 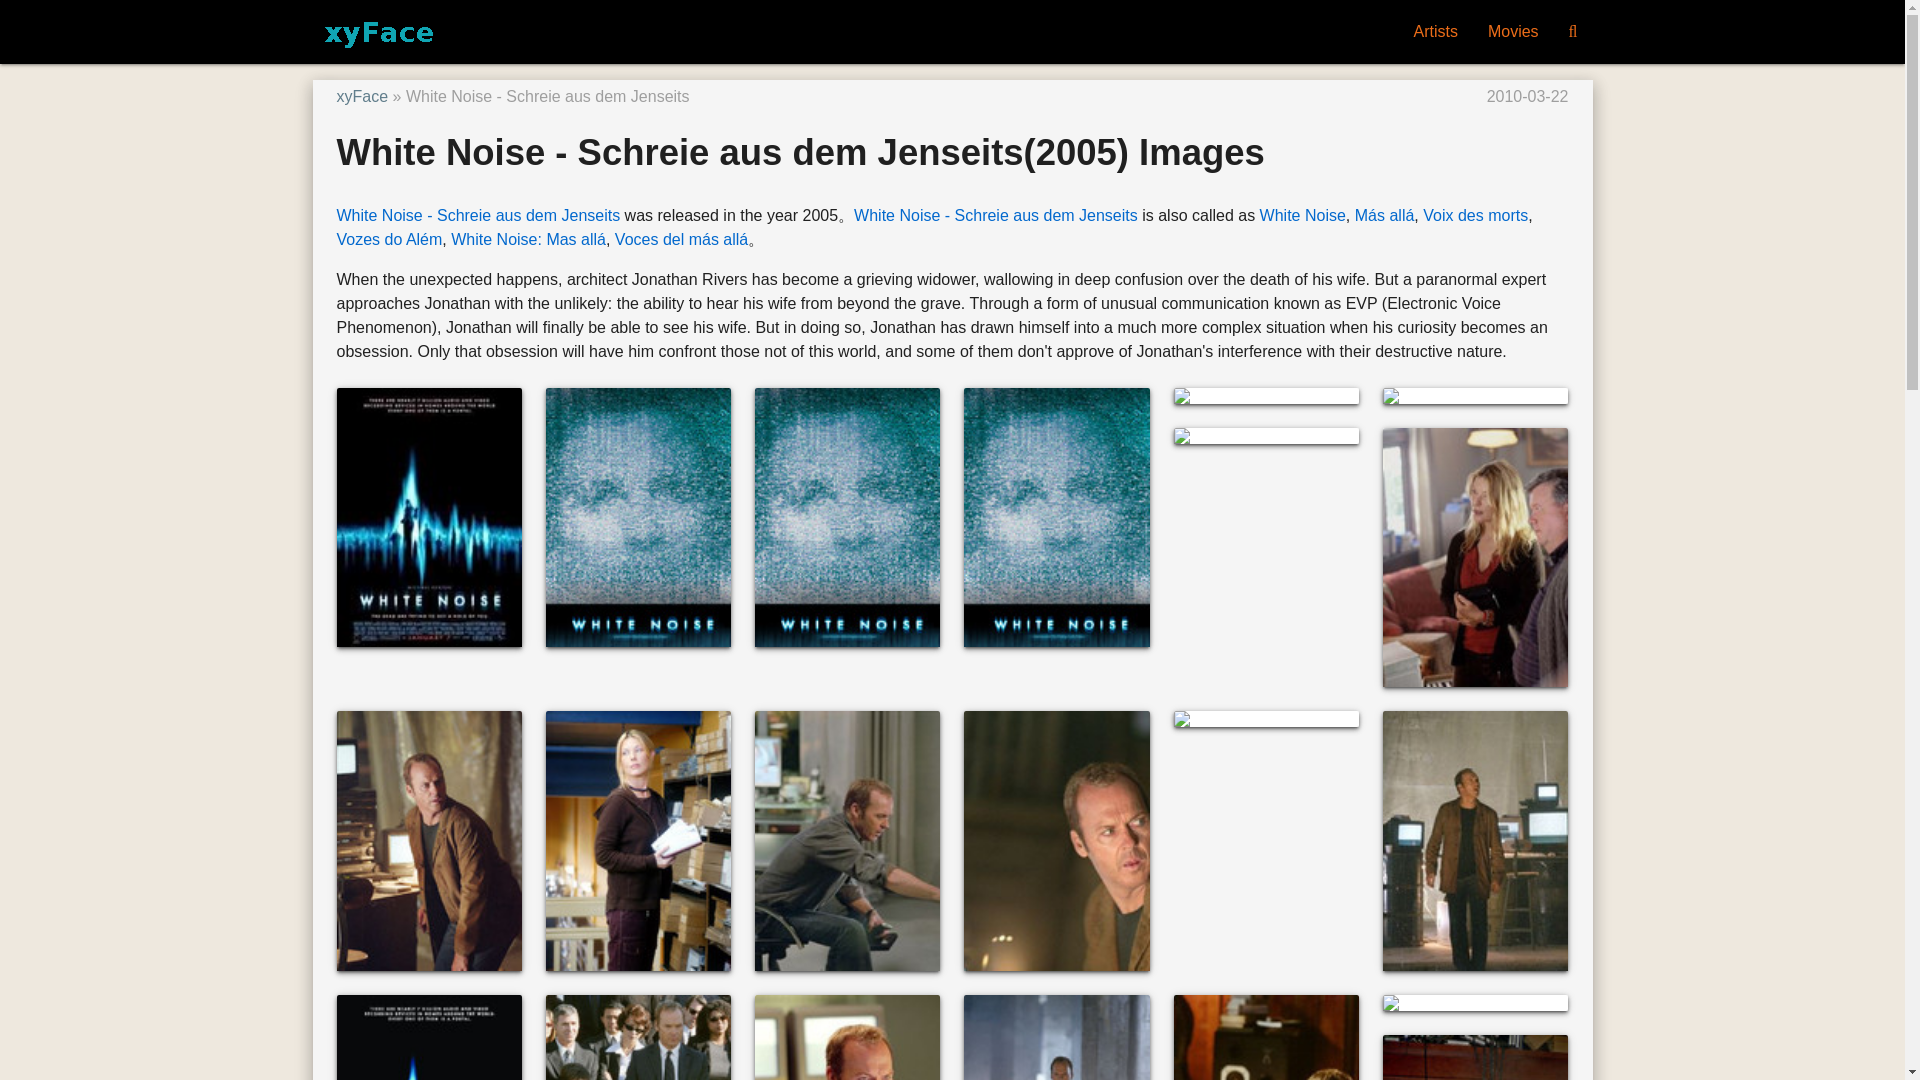 I want to click on White Noise, so click(x=1302, y=215).